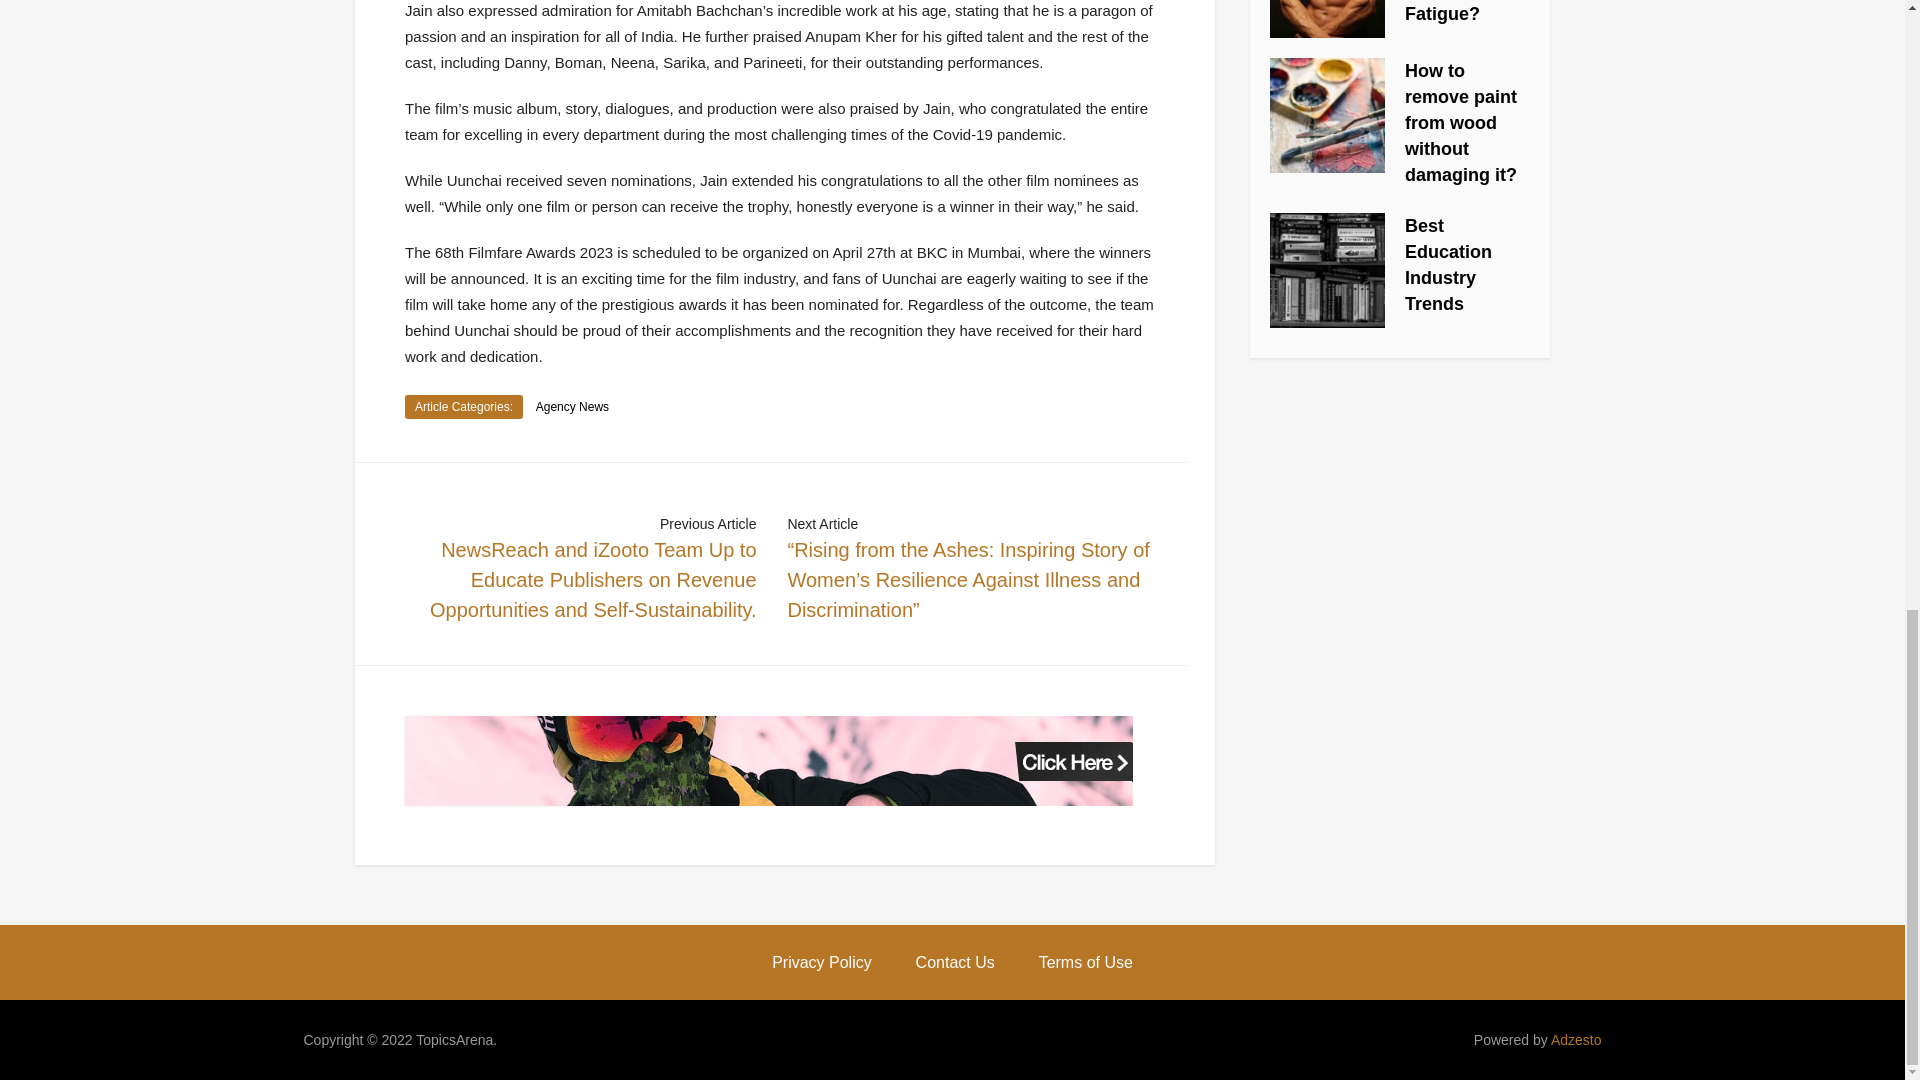 This screenshot has width=1920, height=1080. What do you see at coordinates (572, 406) in the screenshot?
I see `Agency News` at bounding box center [572, 406].